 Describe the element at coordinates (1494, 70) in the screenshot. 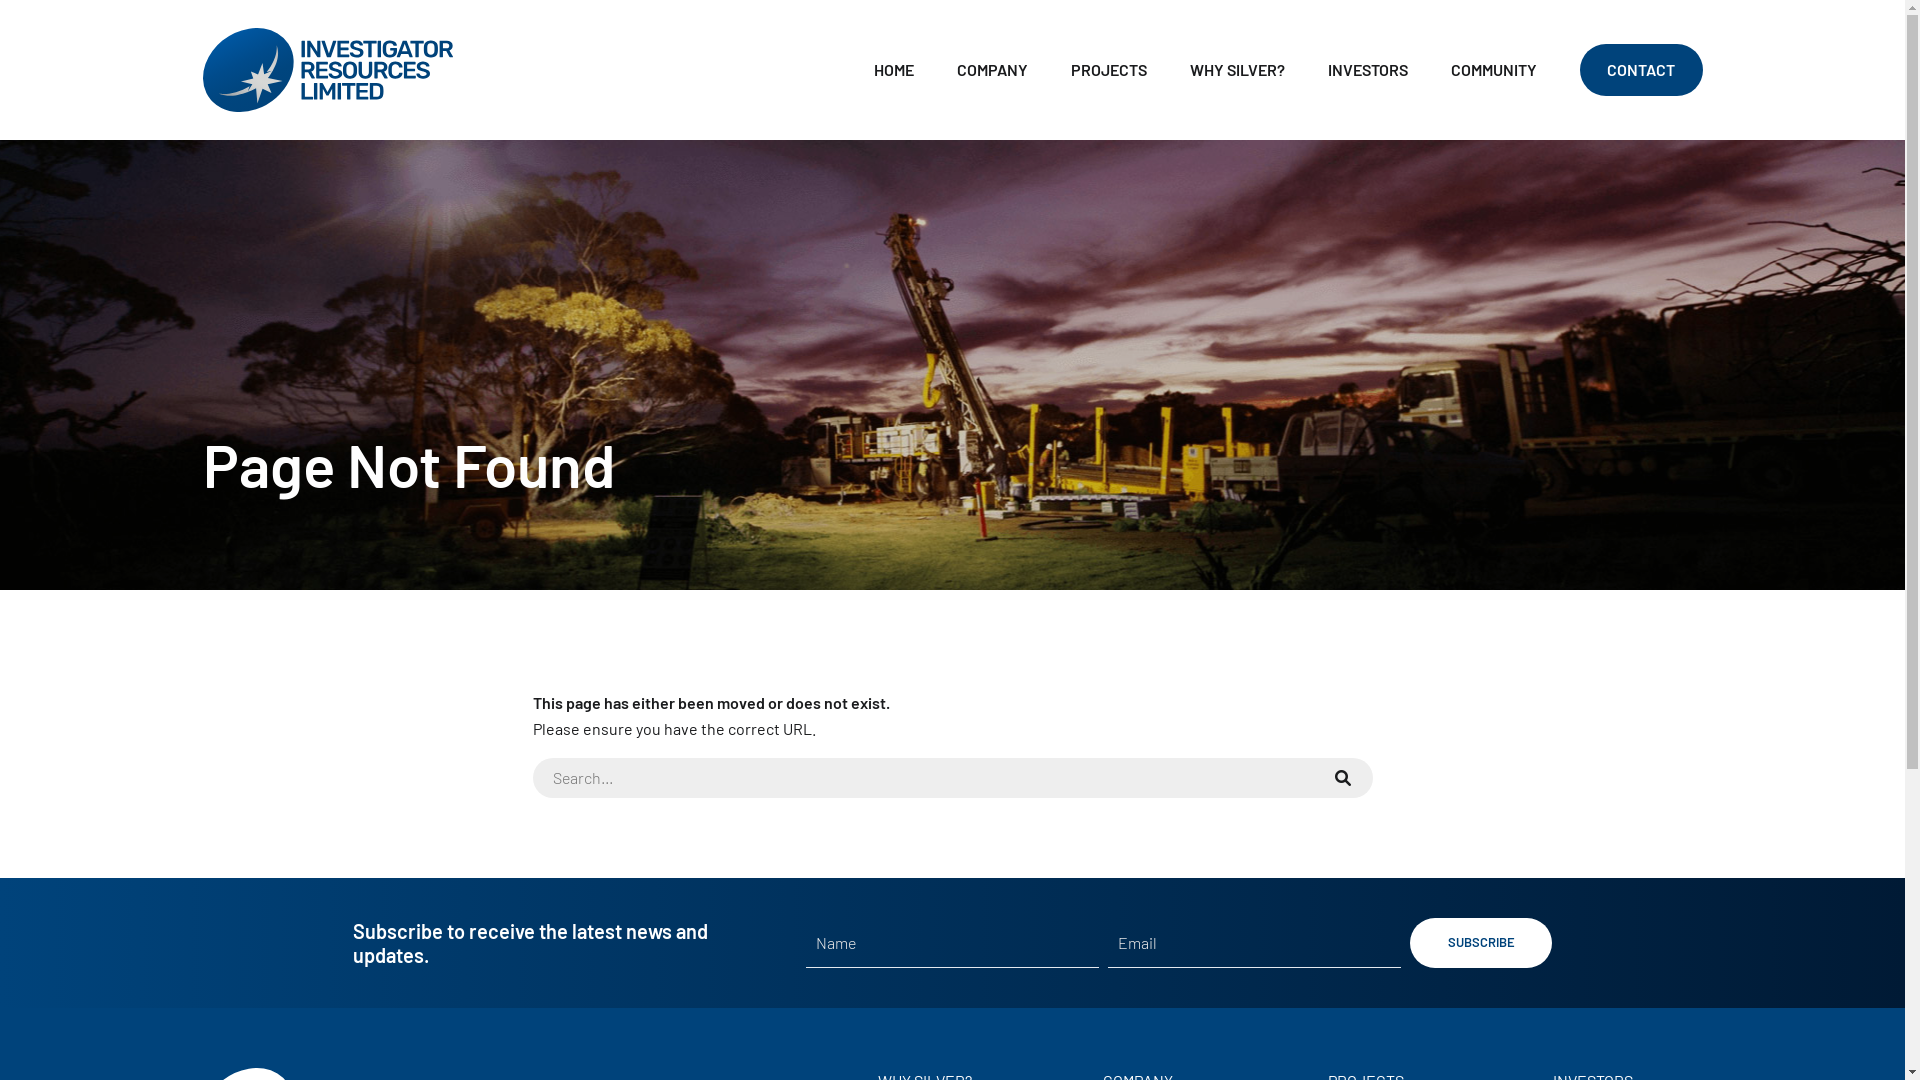

I see `COMMUNITY` at that location.